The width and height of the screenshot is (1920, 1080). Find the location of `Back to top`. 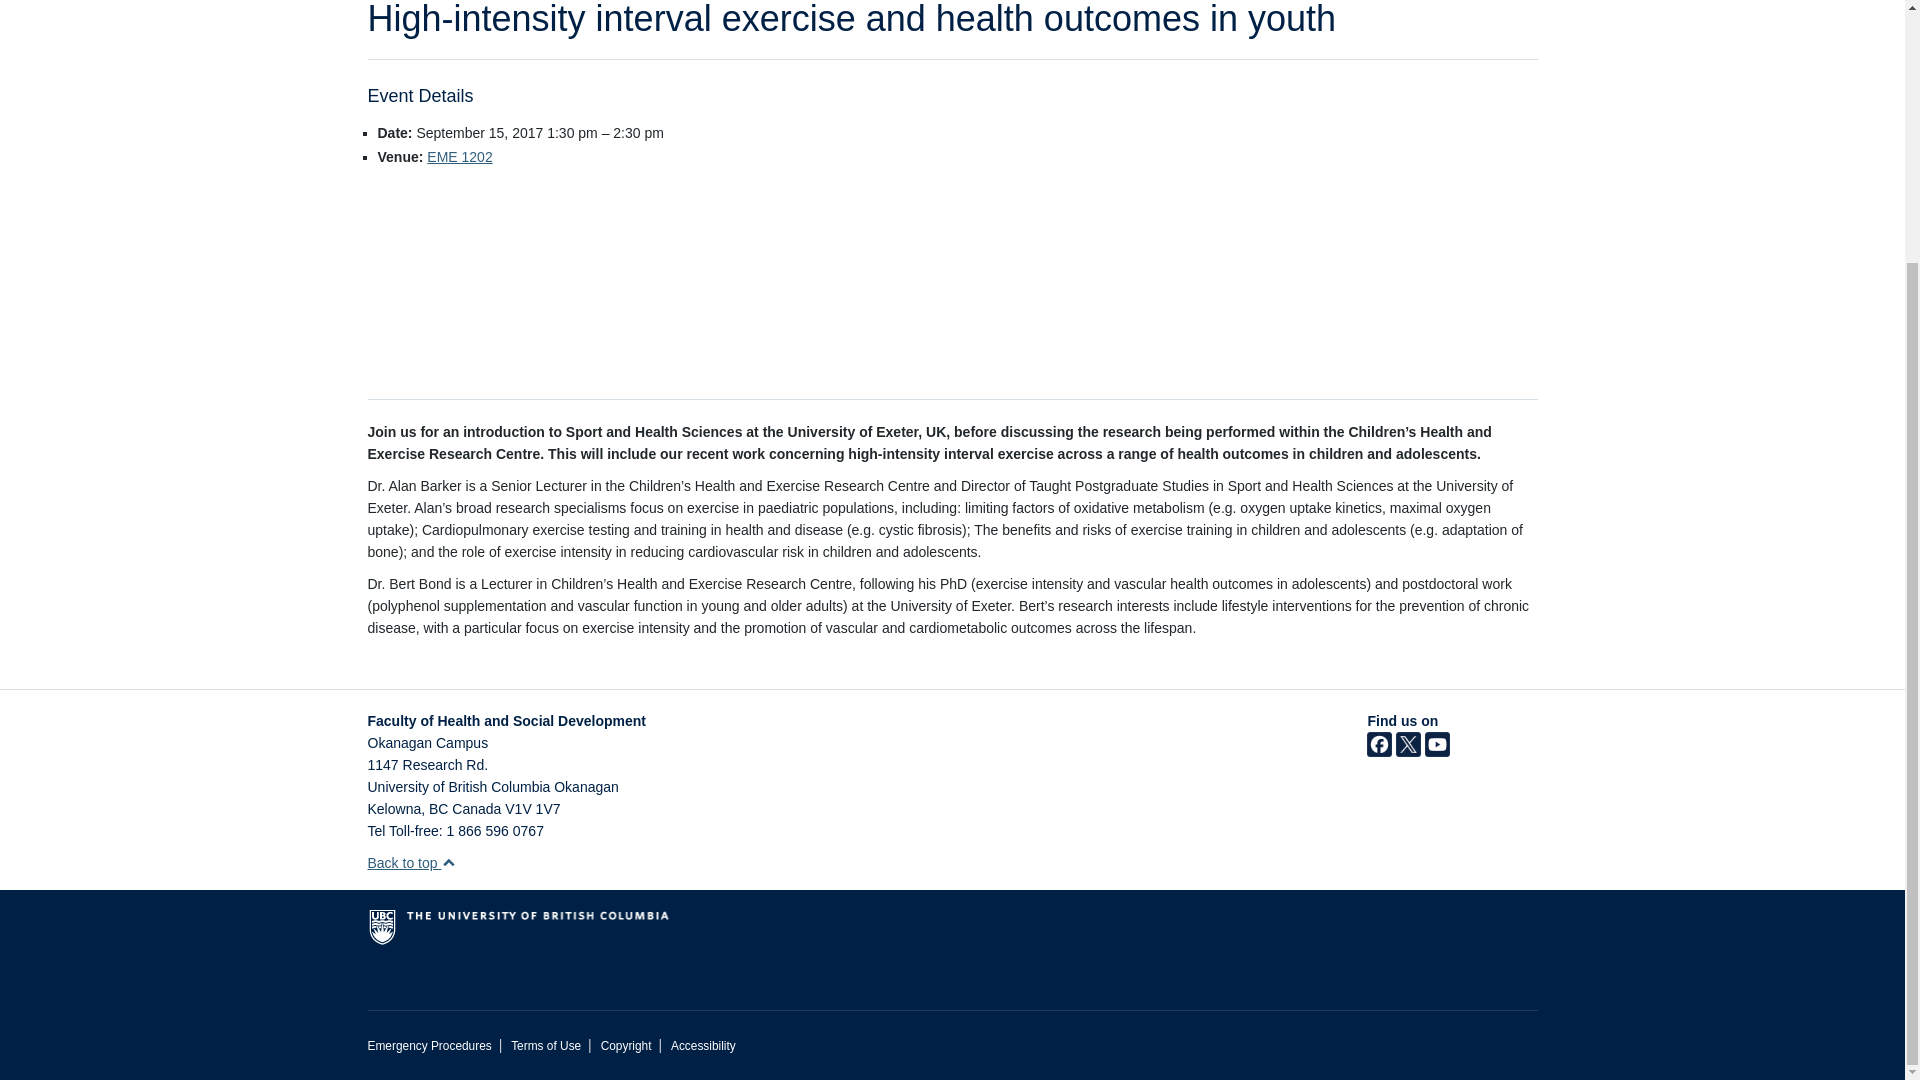

Back to top is located at coordinates (412, 862).